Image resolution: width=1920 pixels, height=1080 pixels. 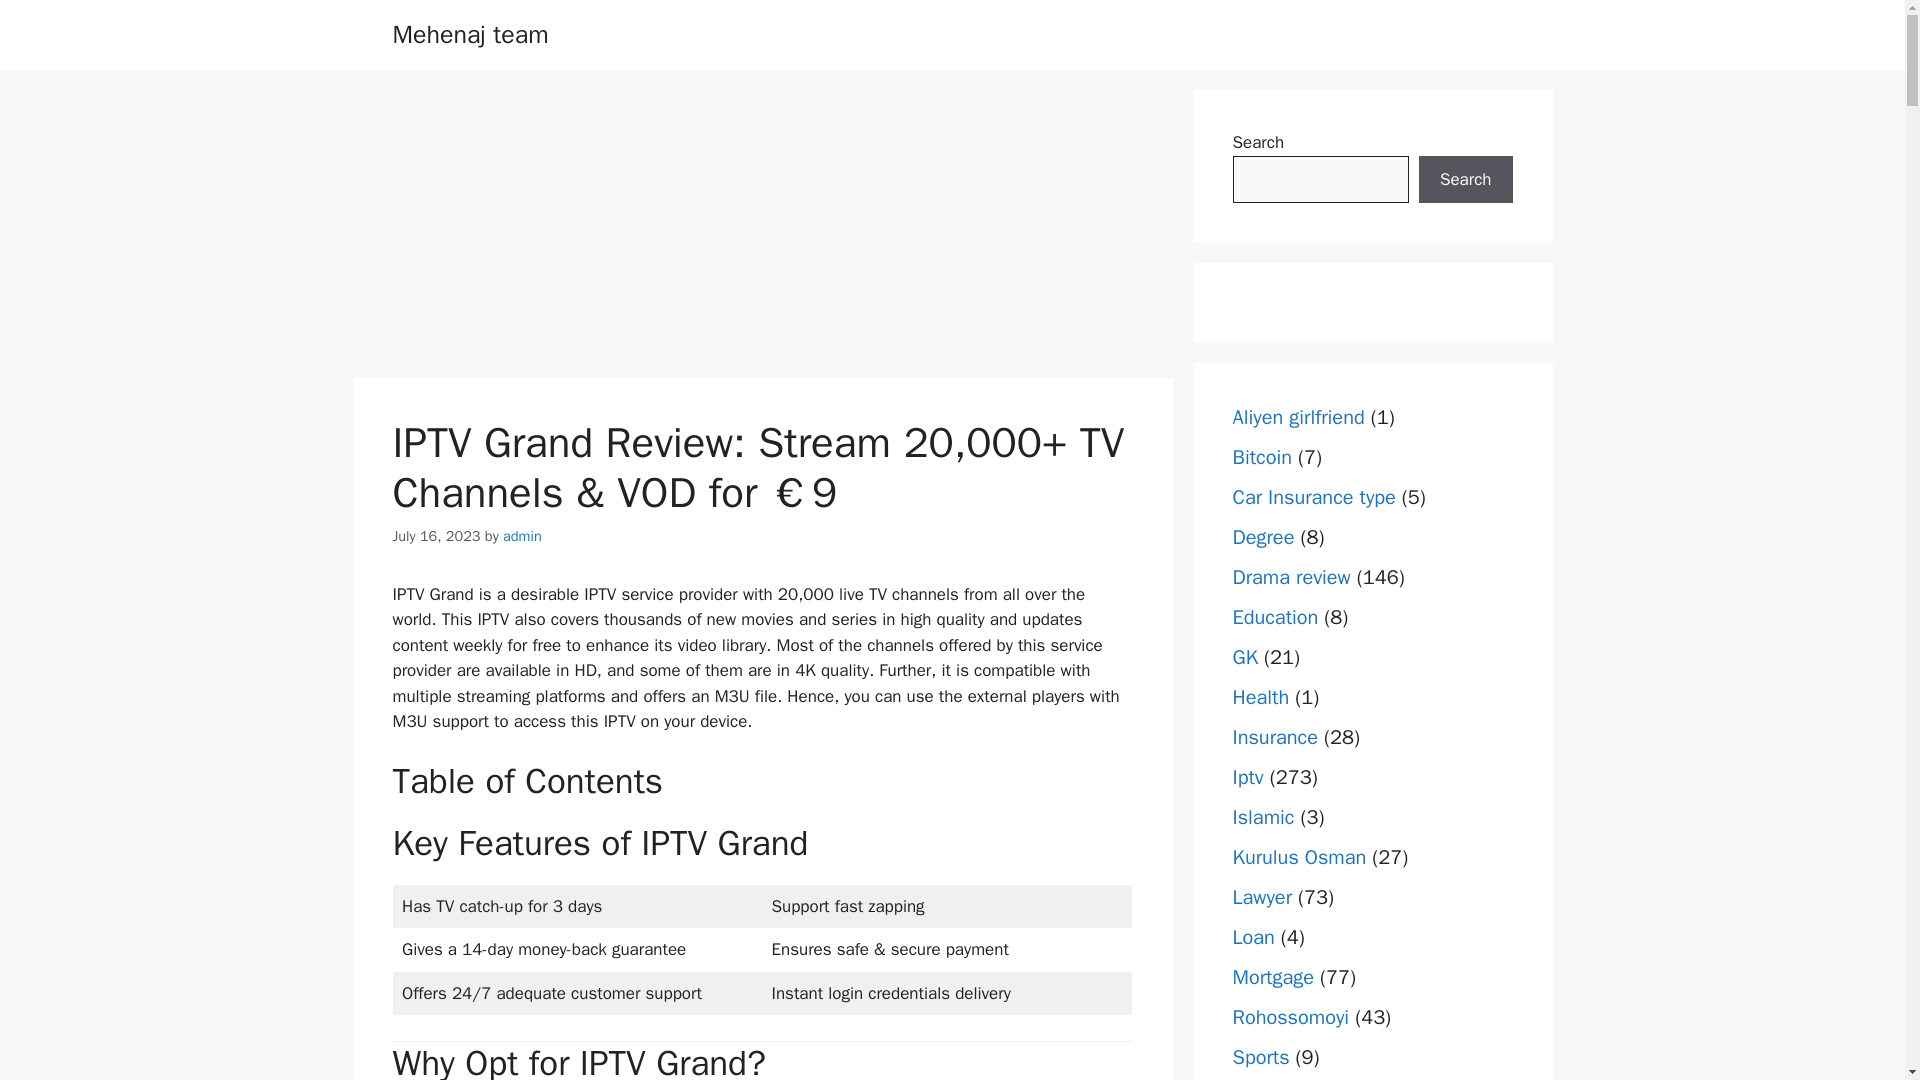 What do you see at coordinates (1248, 776) in the screenshot?
I see `Iptv` at bounding box center [1248, 776].